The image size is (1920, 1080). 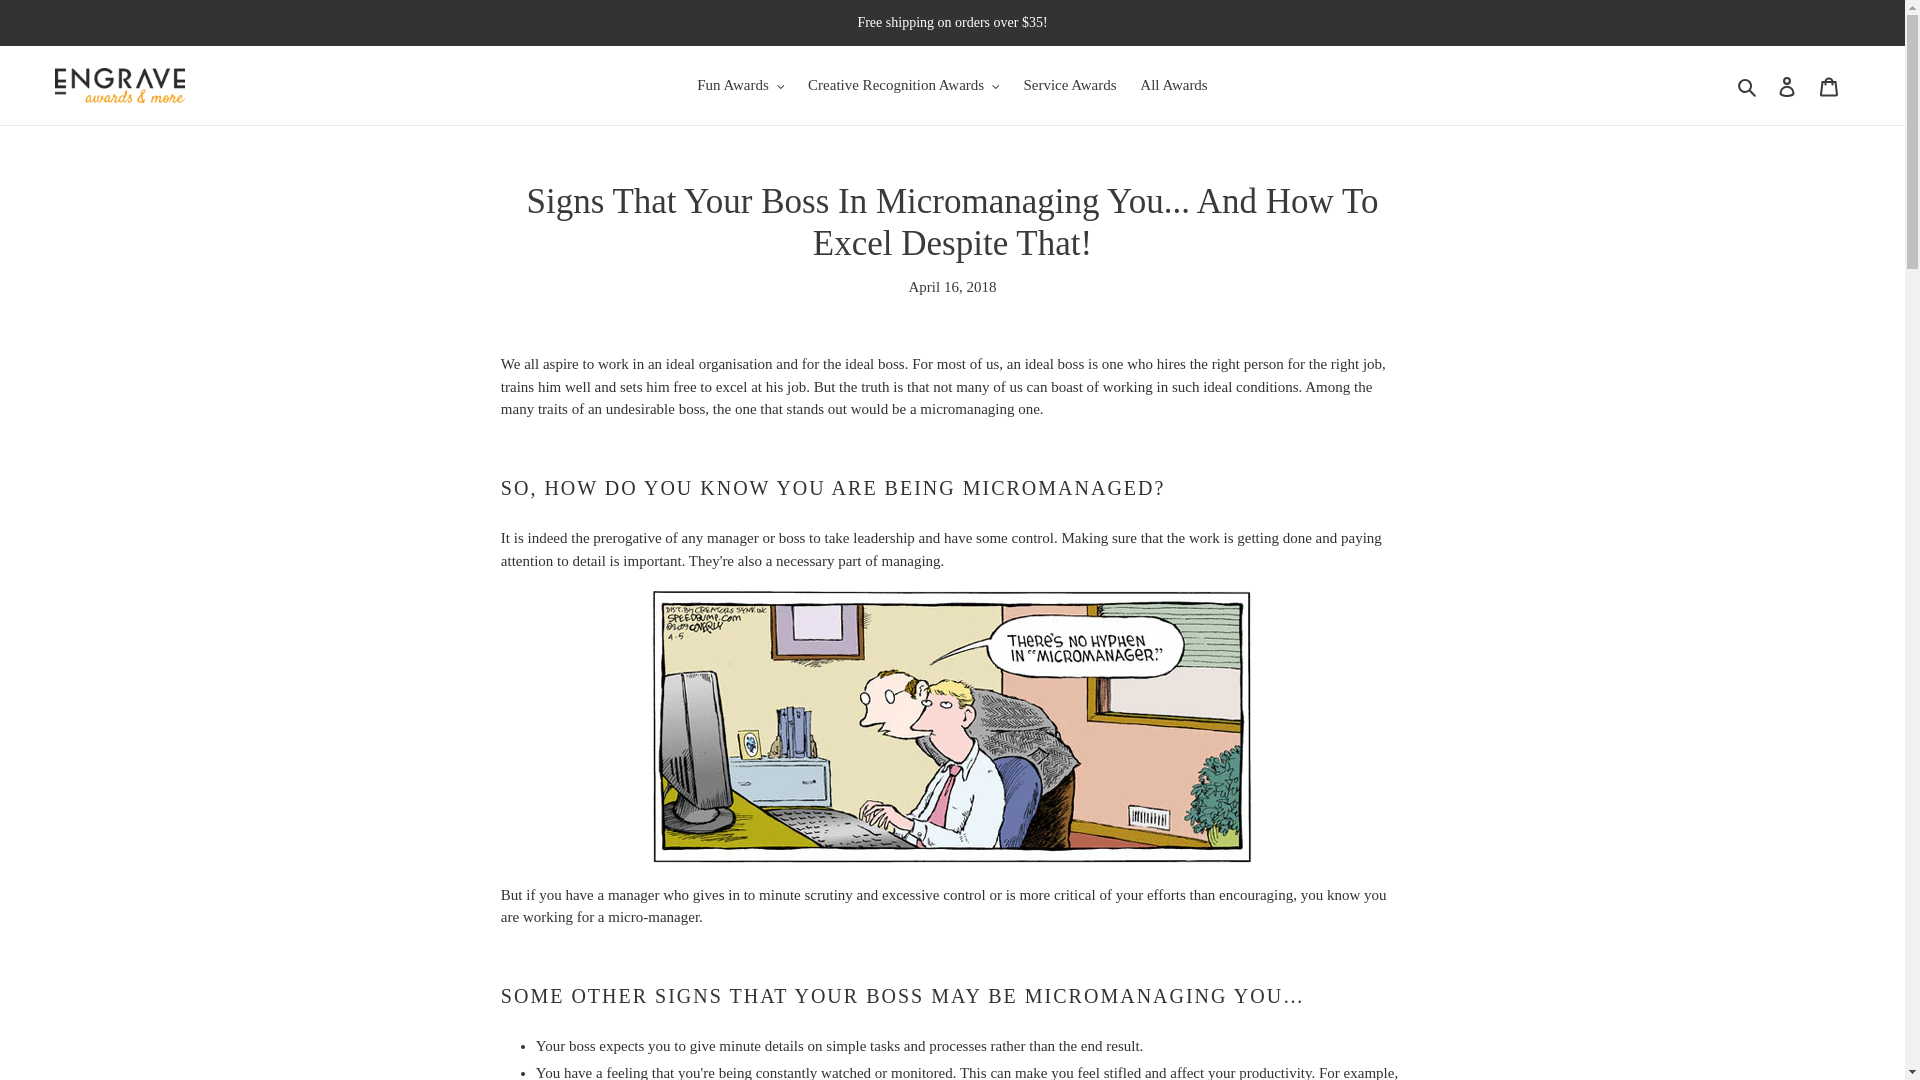 What do you see at coordinates (1787, 84) in the screenshot?
I see `Log in` at bounding box center [1787, 84].